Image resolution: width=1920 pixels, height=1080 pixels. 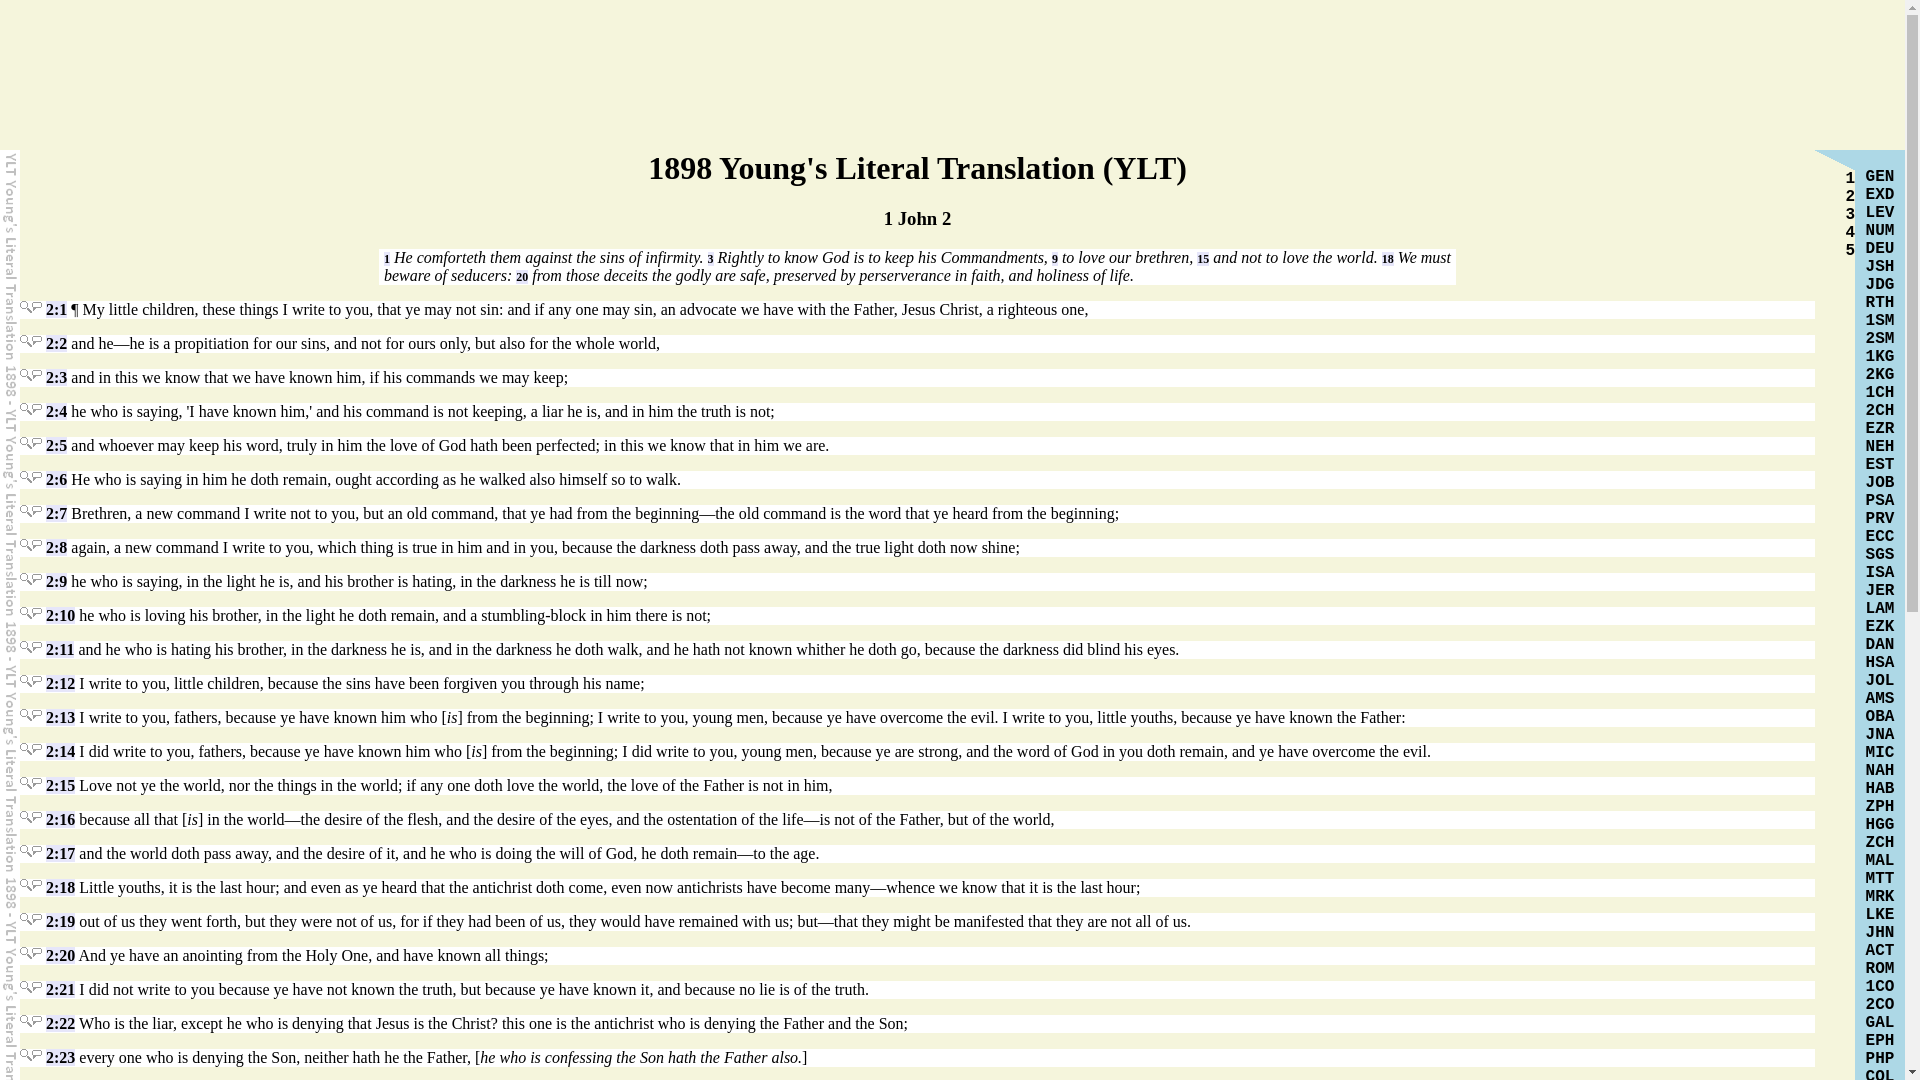 I want to click on 2:9, so click(x=56, y=581).